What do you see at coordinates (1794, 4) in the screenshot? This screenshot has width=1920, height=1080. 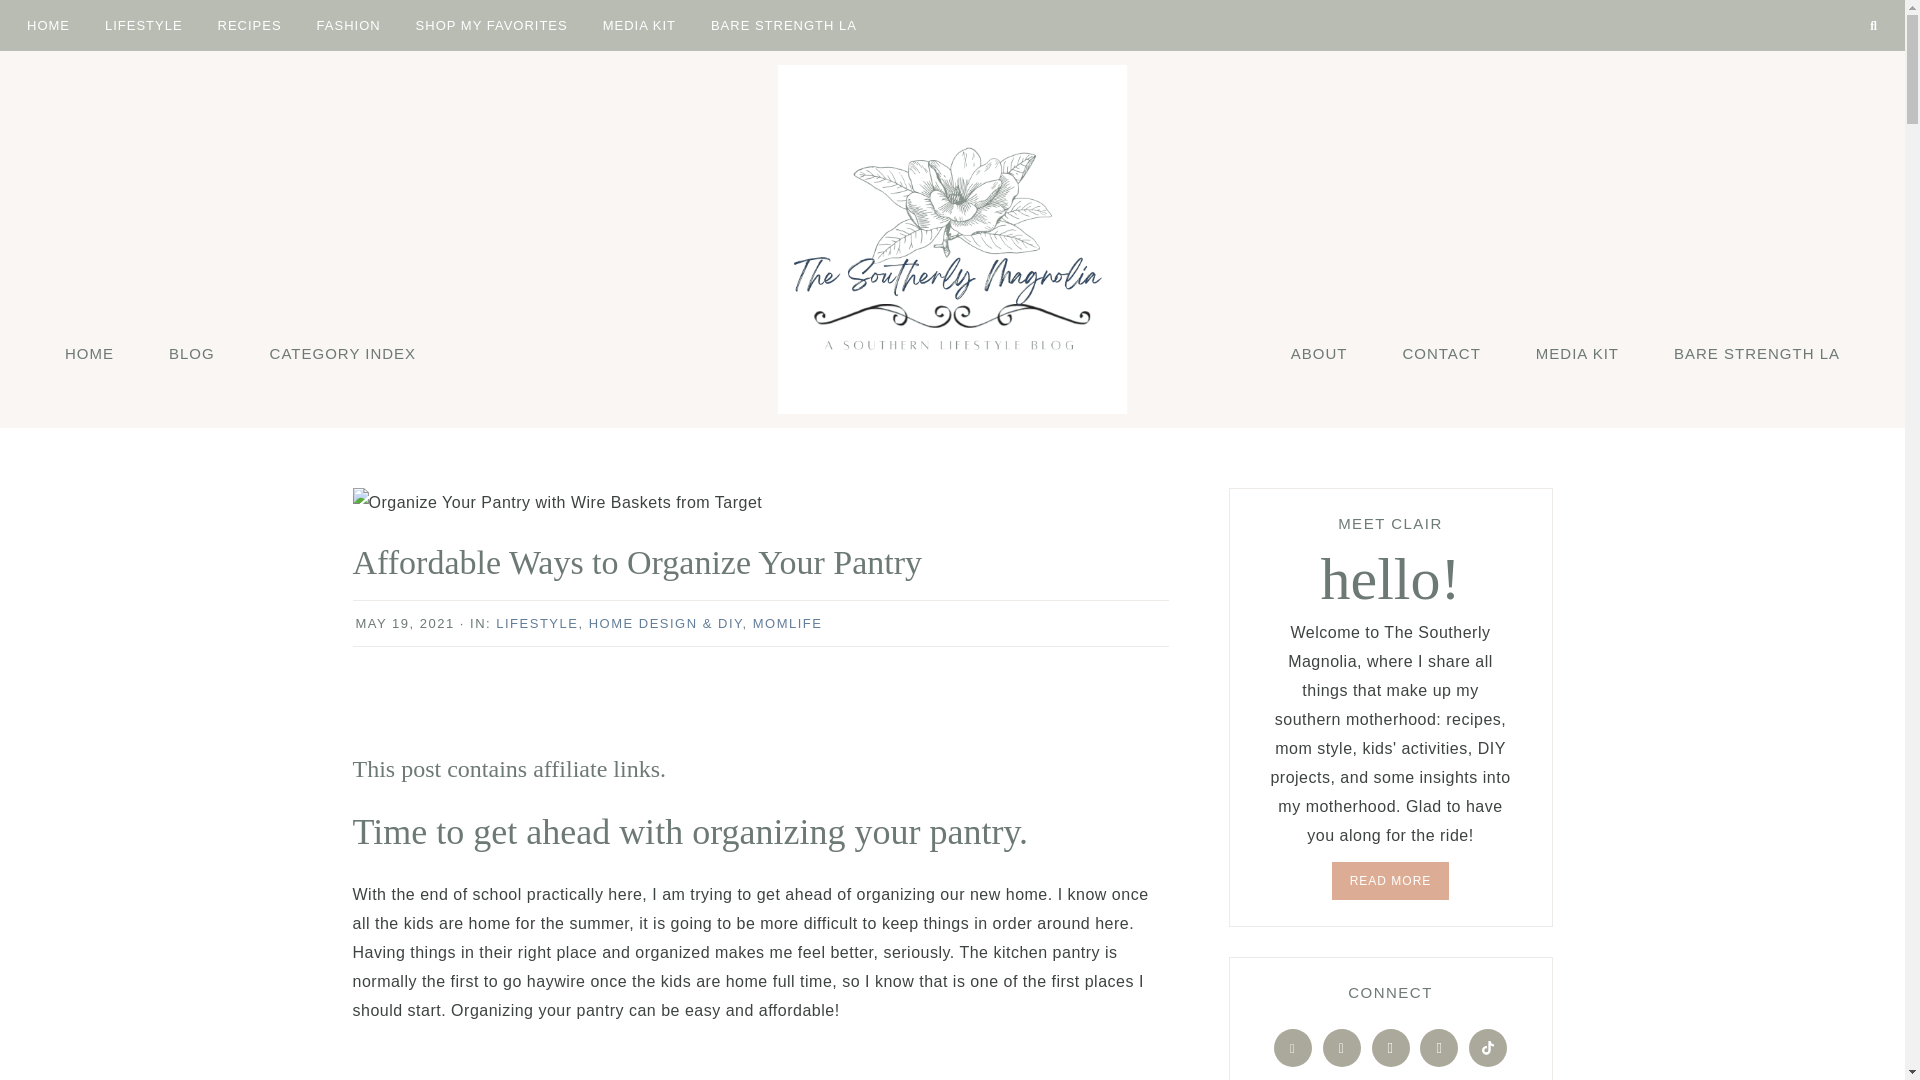 I see `Facebook` at bounding box center [1794, 4].